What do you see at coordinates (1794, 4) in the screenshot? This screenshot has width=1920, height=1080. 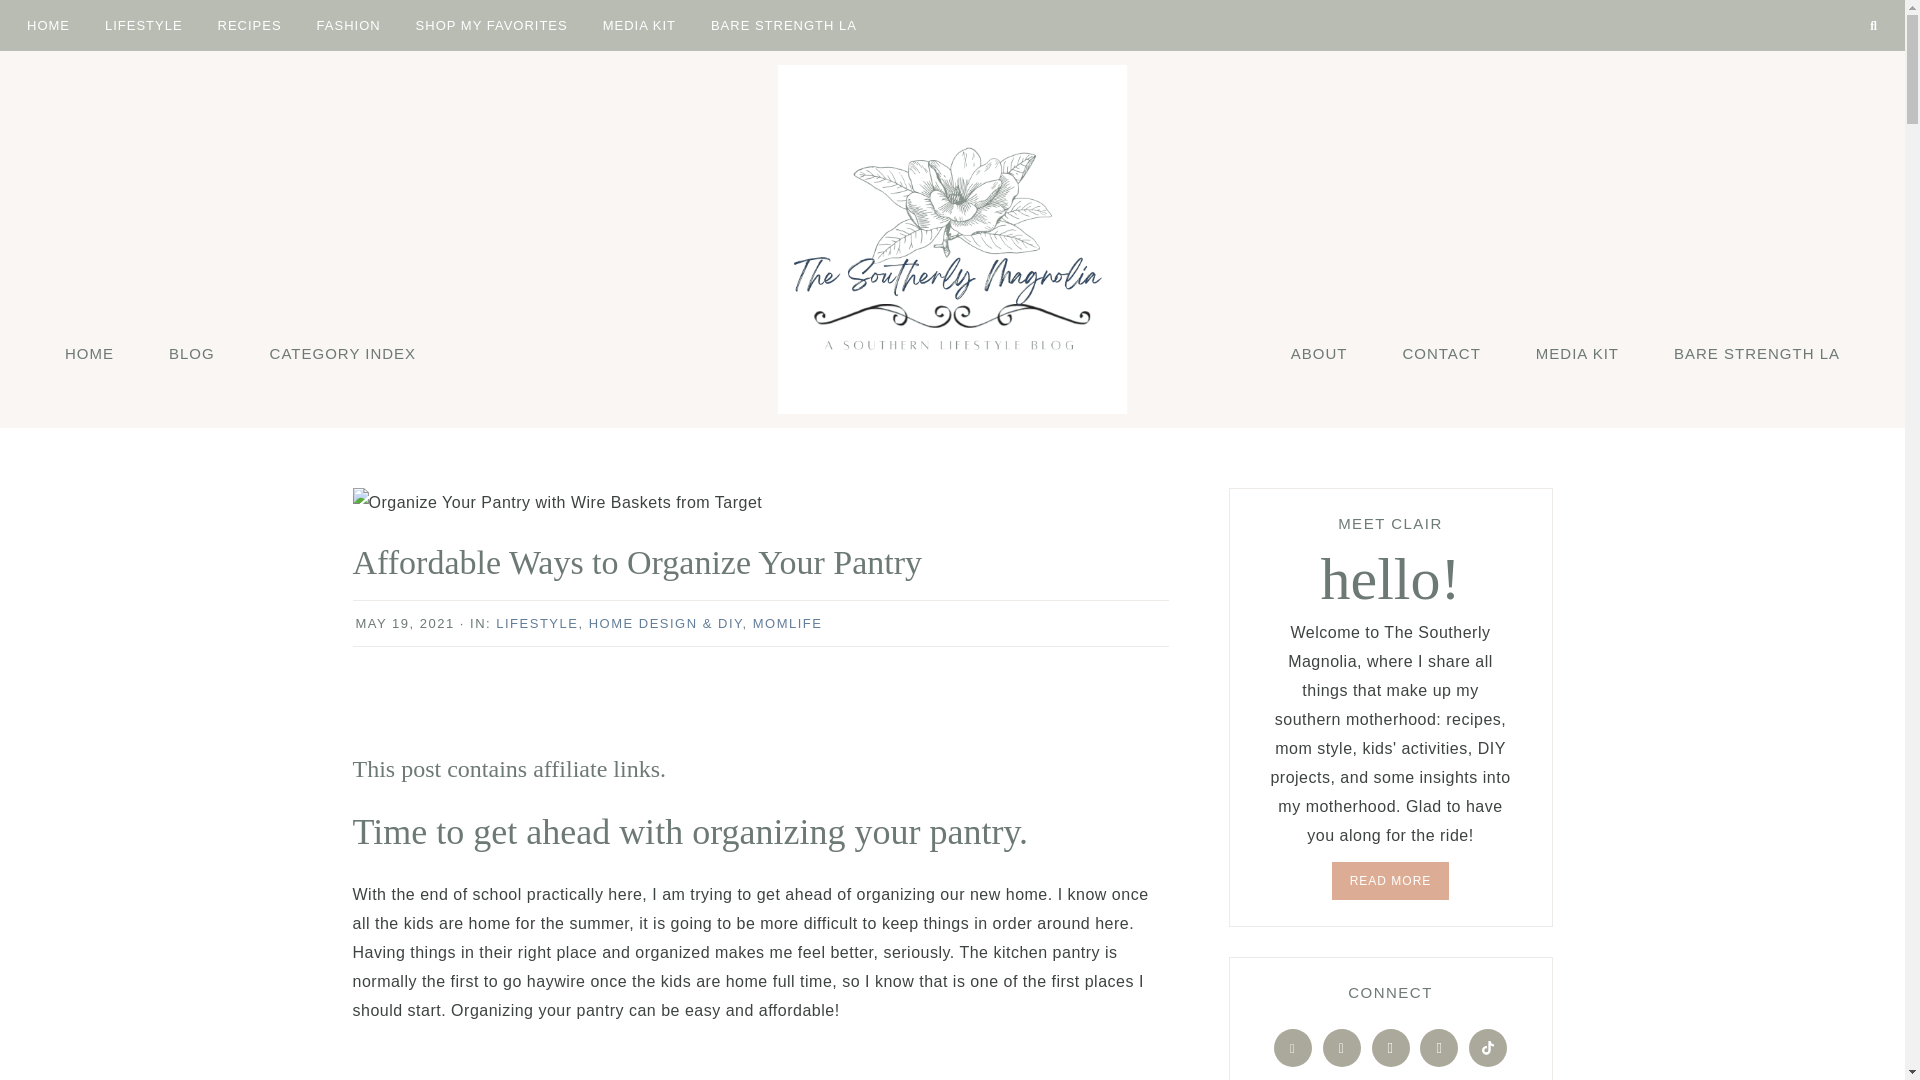 I see `Facebook` at bounding box center [1794, 4].